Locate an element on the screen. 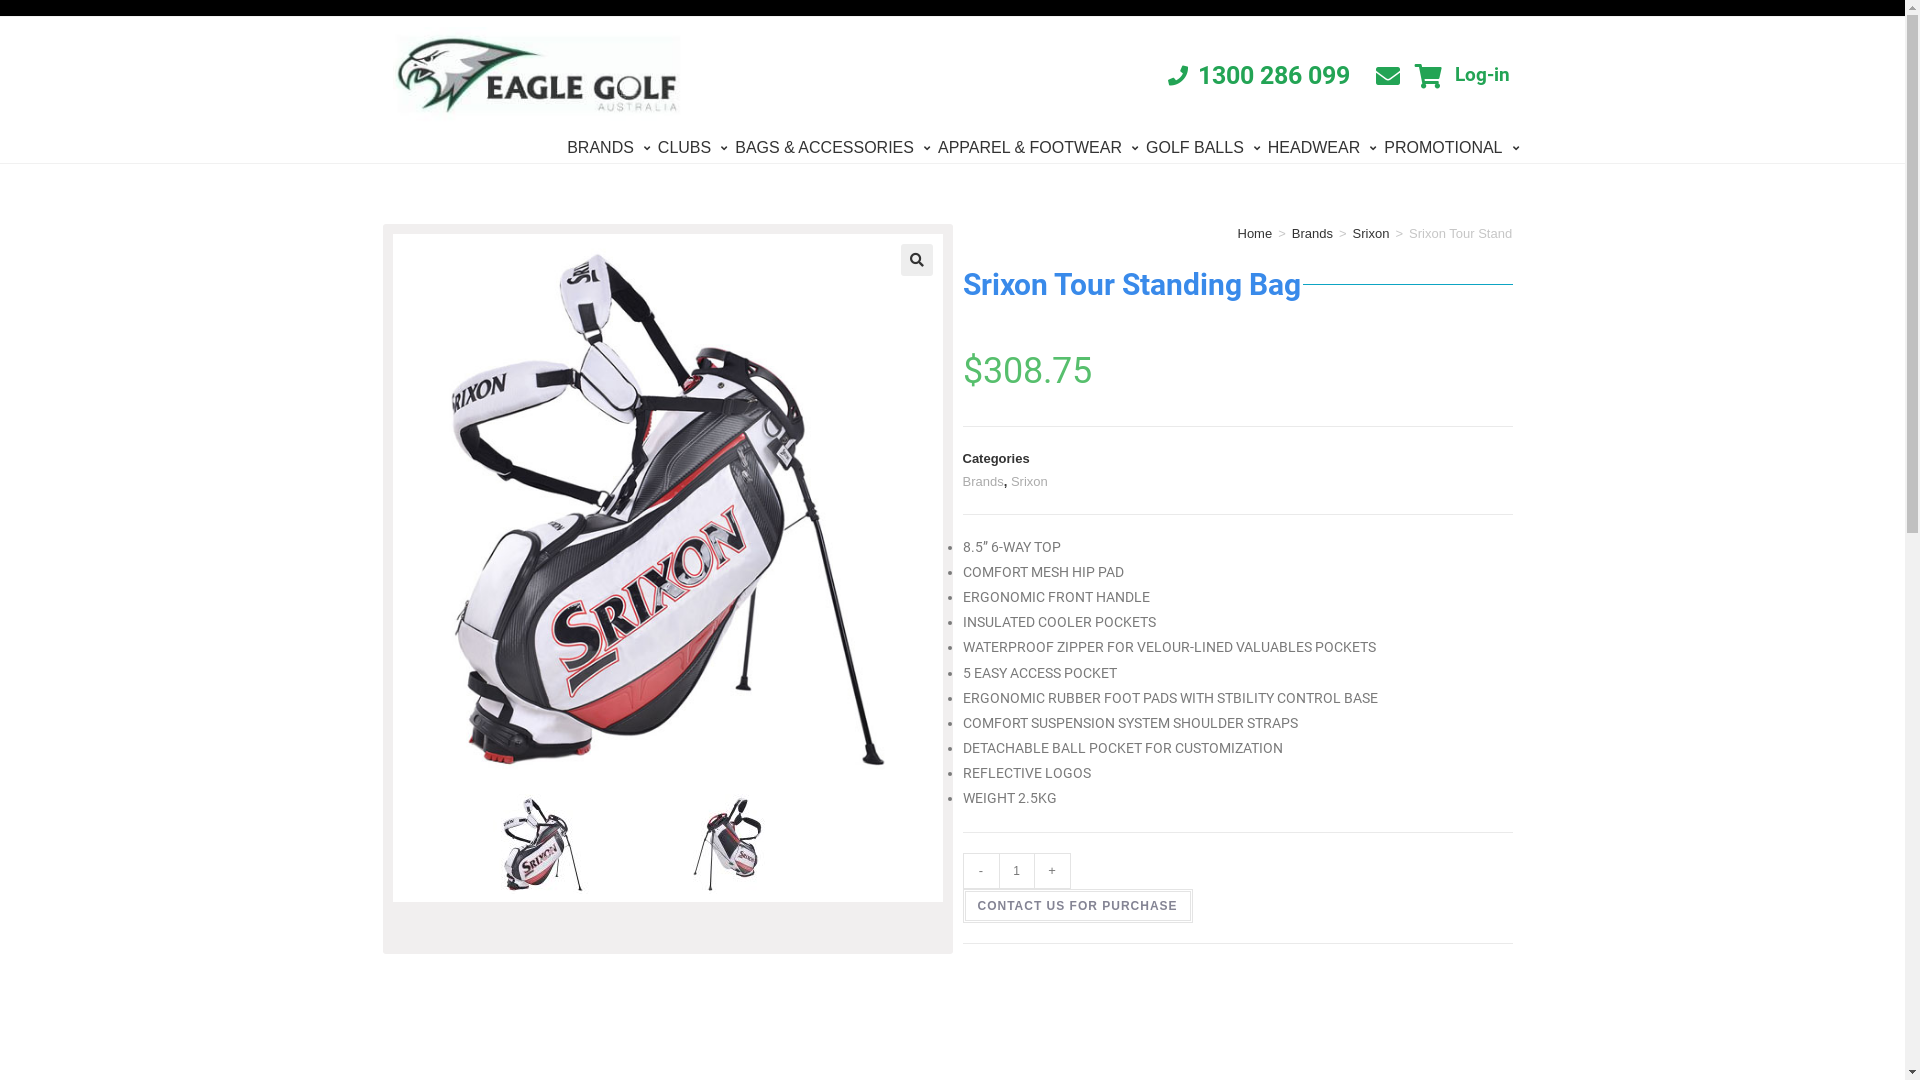  + is located at coordinates (1052, 871).